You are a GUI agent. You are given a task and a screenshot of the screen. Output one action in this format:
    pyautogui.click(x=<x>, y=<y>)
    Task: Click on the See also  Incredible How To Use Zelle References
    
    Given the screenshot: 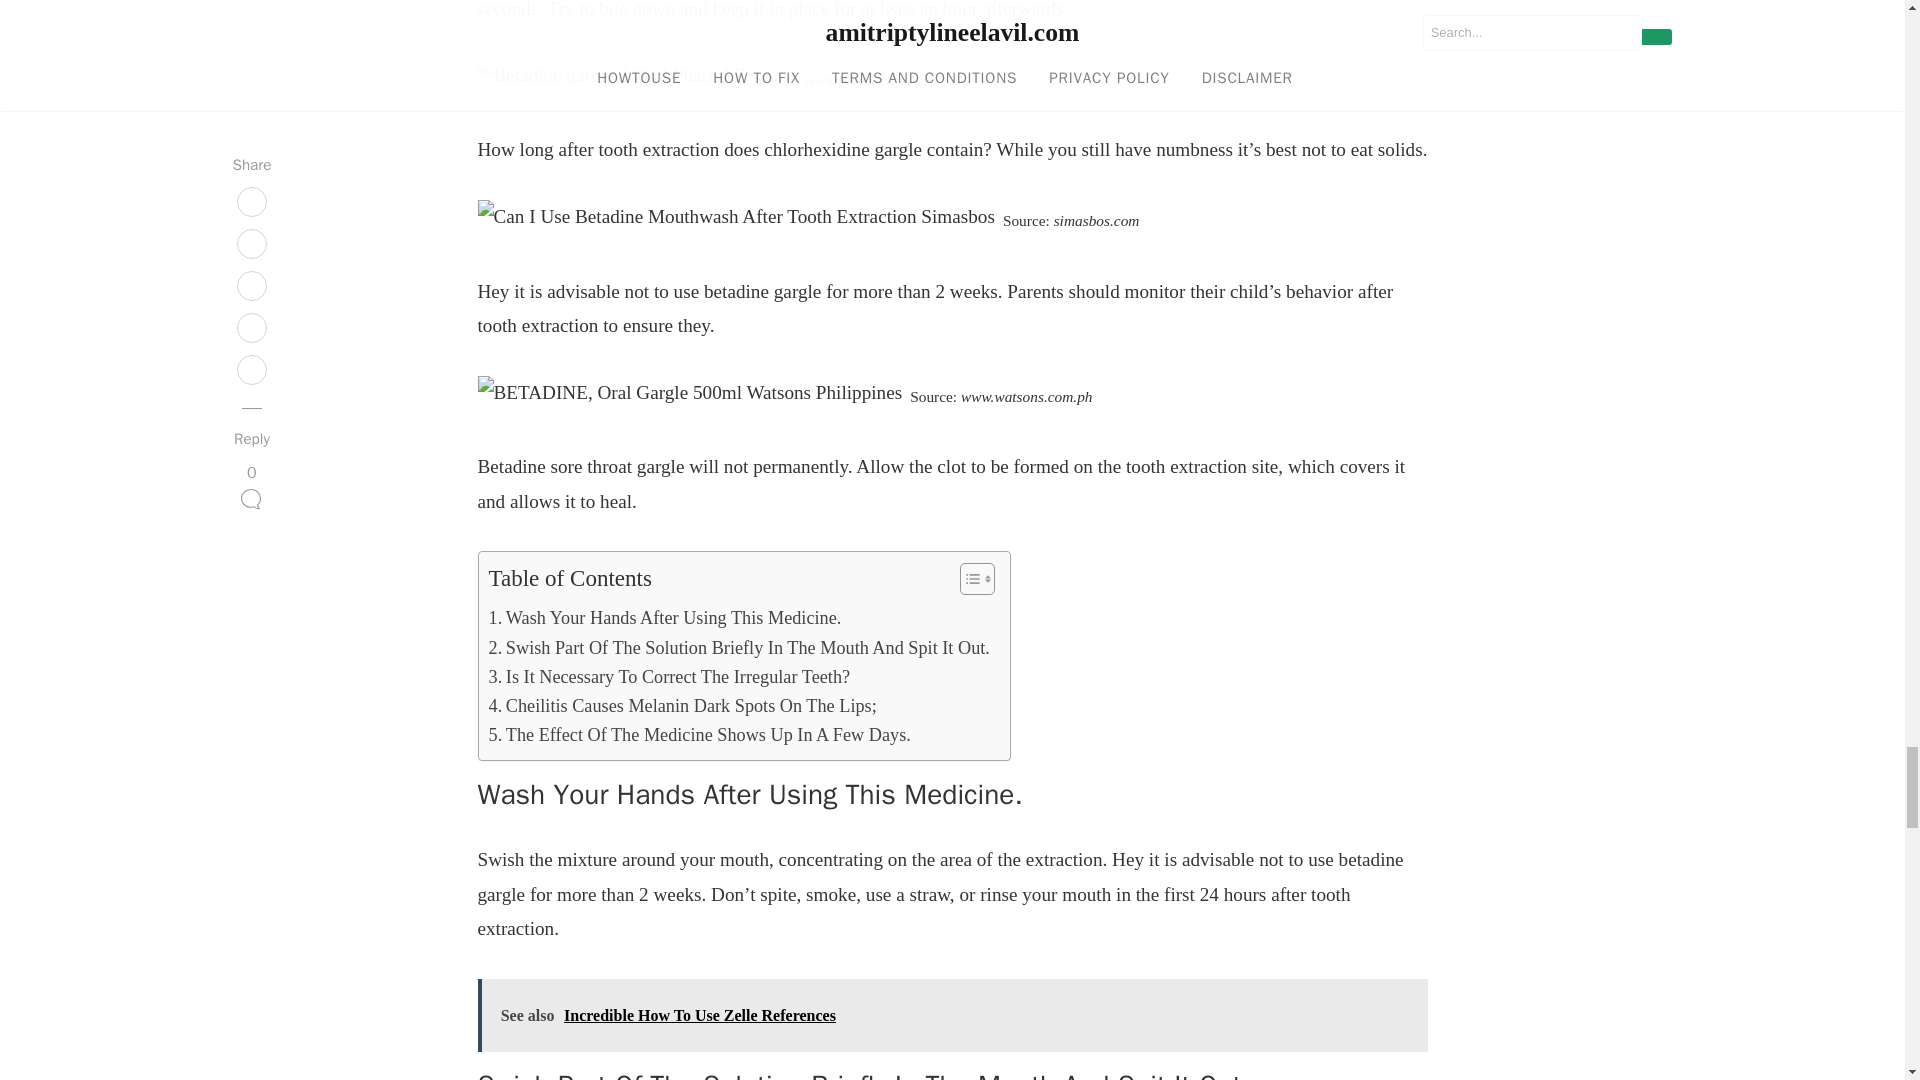 What is the action you would take?
    pyautogui.click(x=953, y=1014)
    